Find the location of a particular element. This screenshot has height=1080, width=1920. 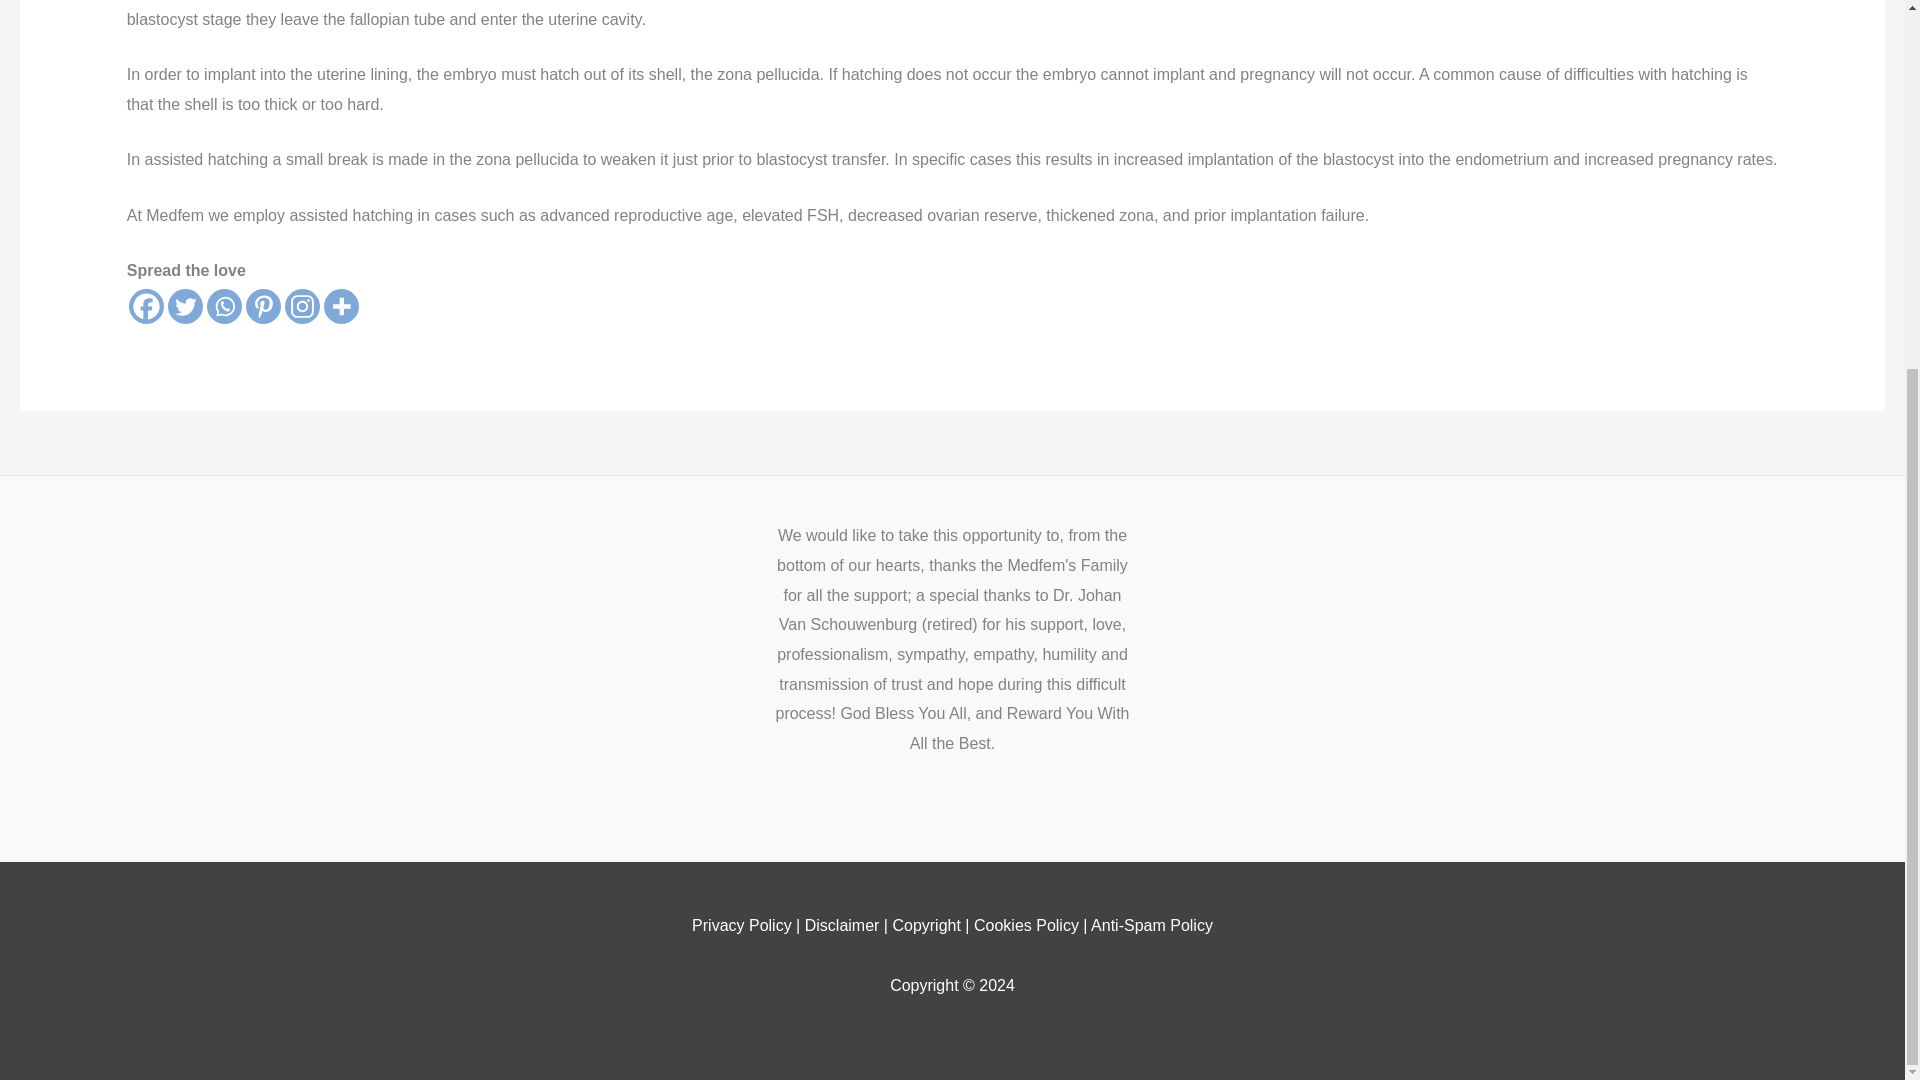

Instagram is located at coordinates (302, 306).